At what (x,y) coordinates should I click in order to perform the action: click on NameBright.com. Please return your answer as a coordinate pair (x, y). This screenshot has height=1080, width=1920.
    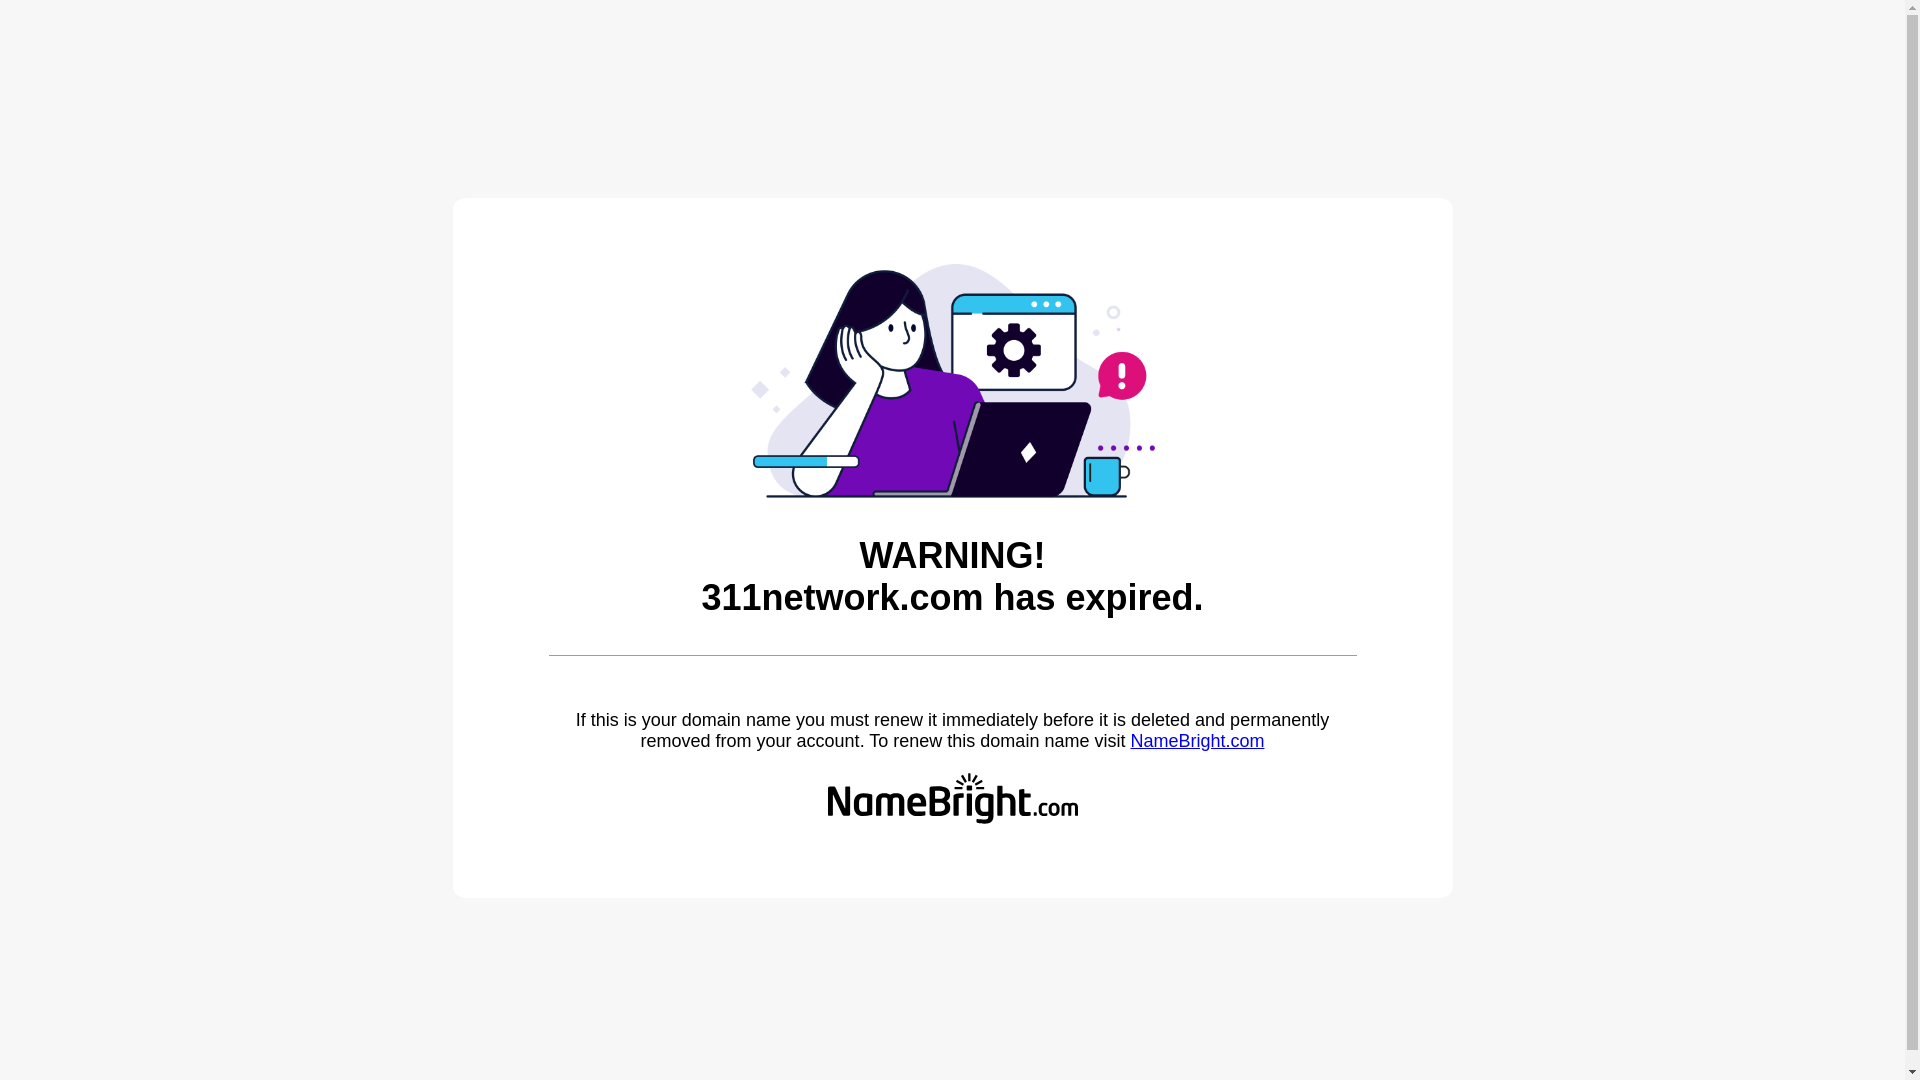
    Looking at the image, I should click on (1197, 741).